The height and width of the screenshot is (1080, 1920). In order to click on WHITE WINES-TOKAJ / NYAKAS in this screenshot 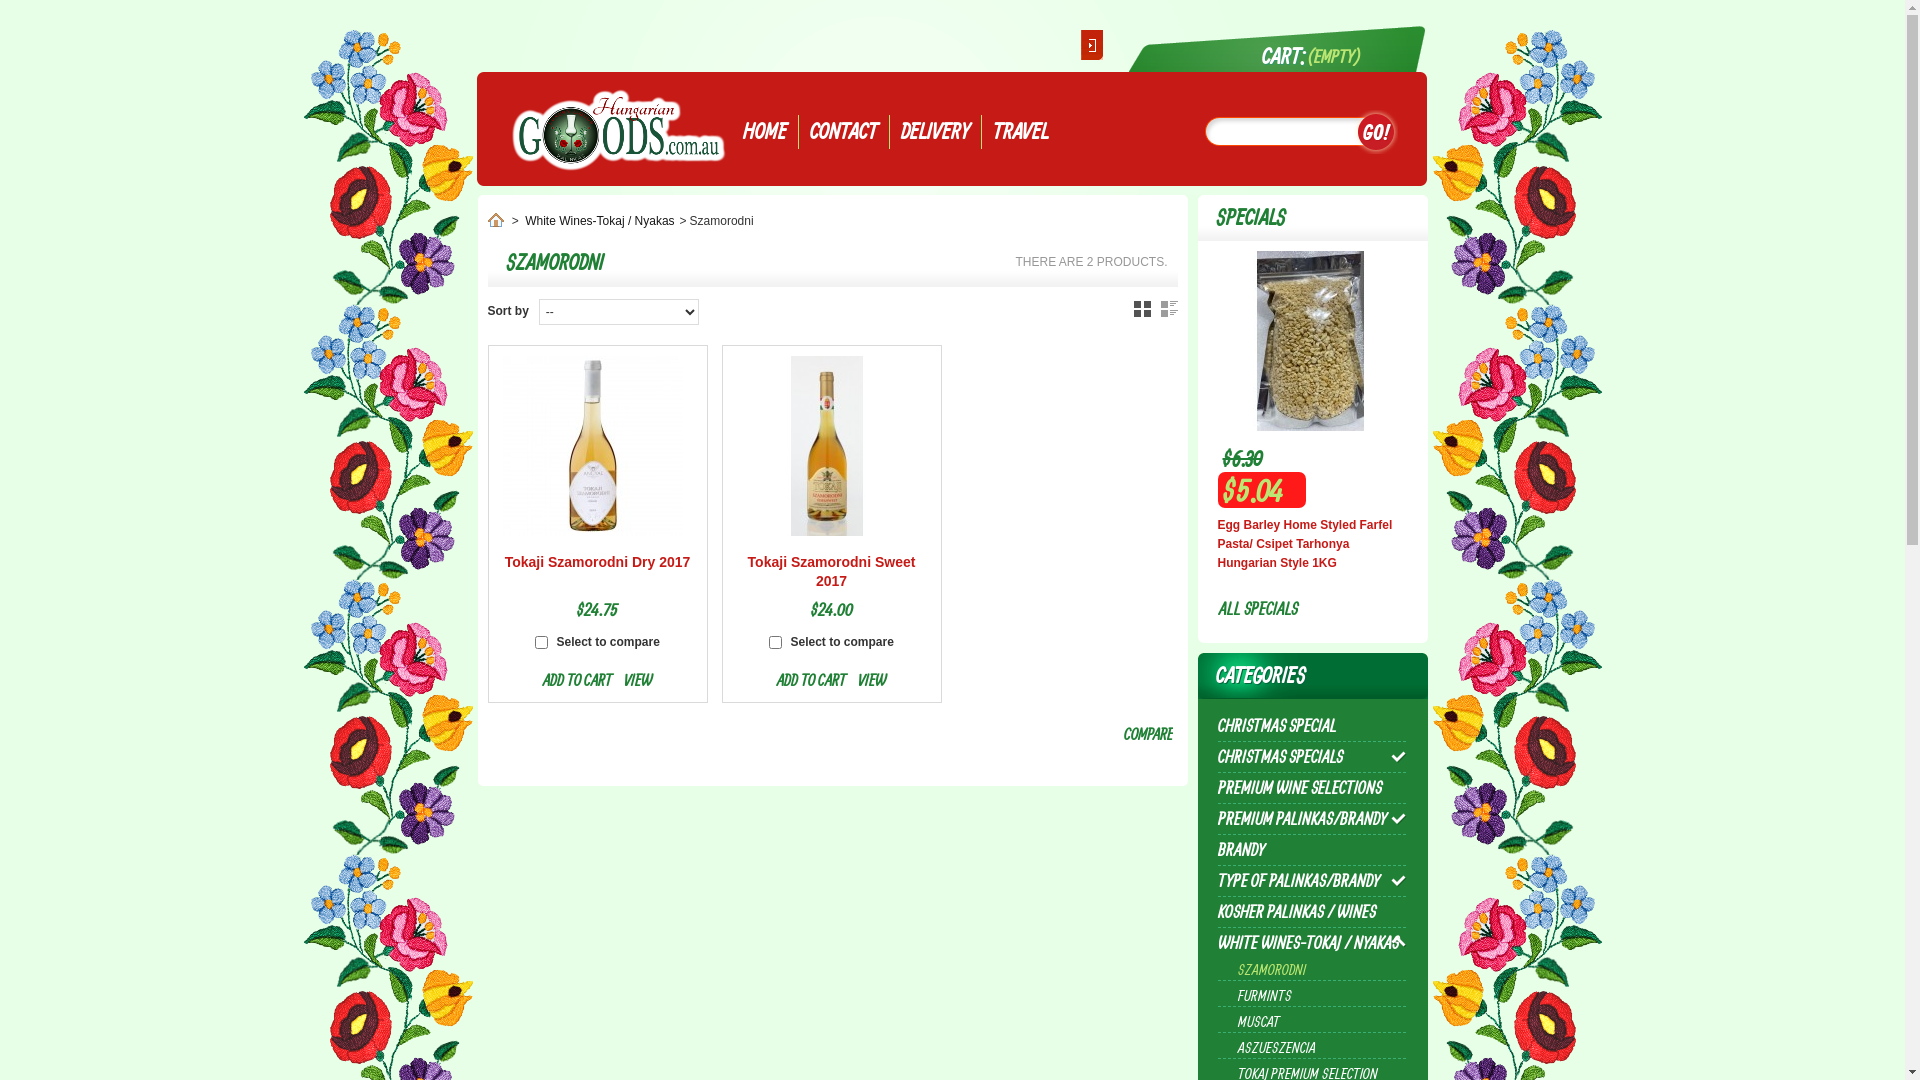, I will do `click(1308, 942)`.